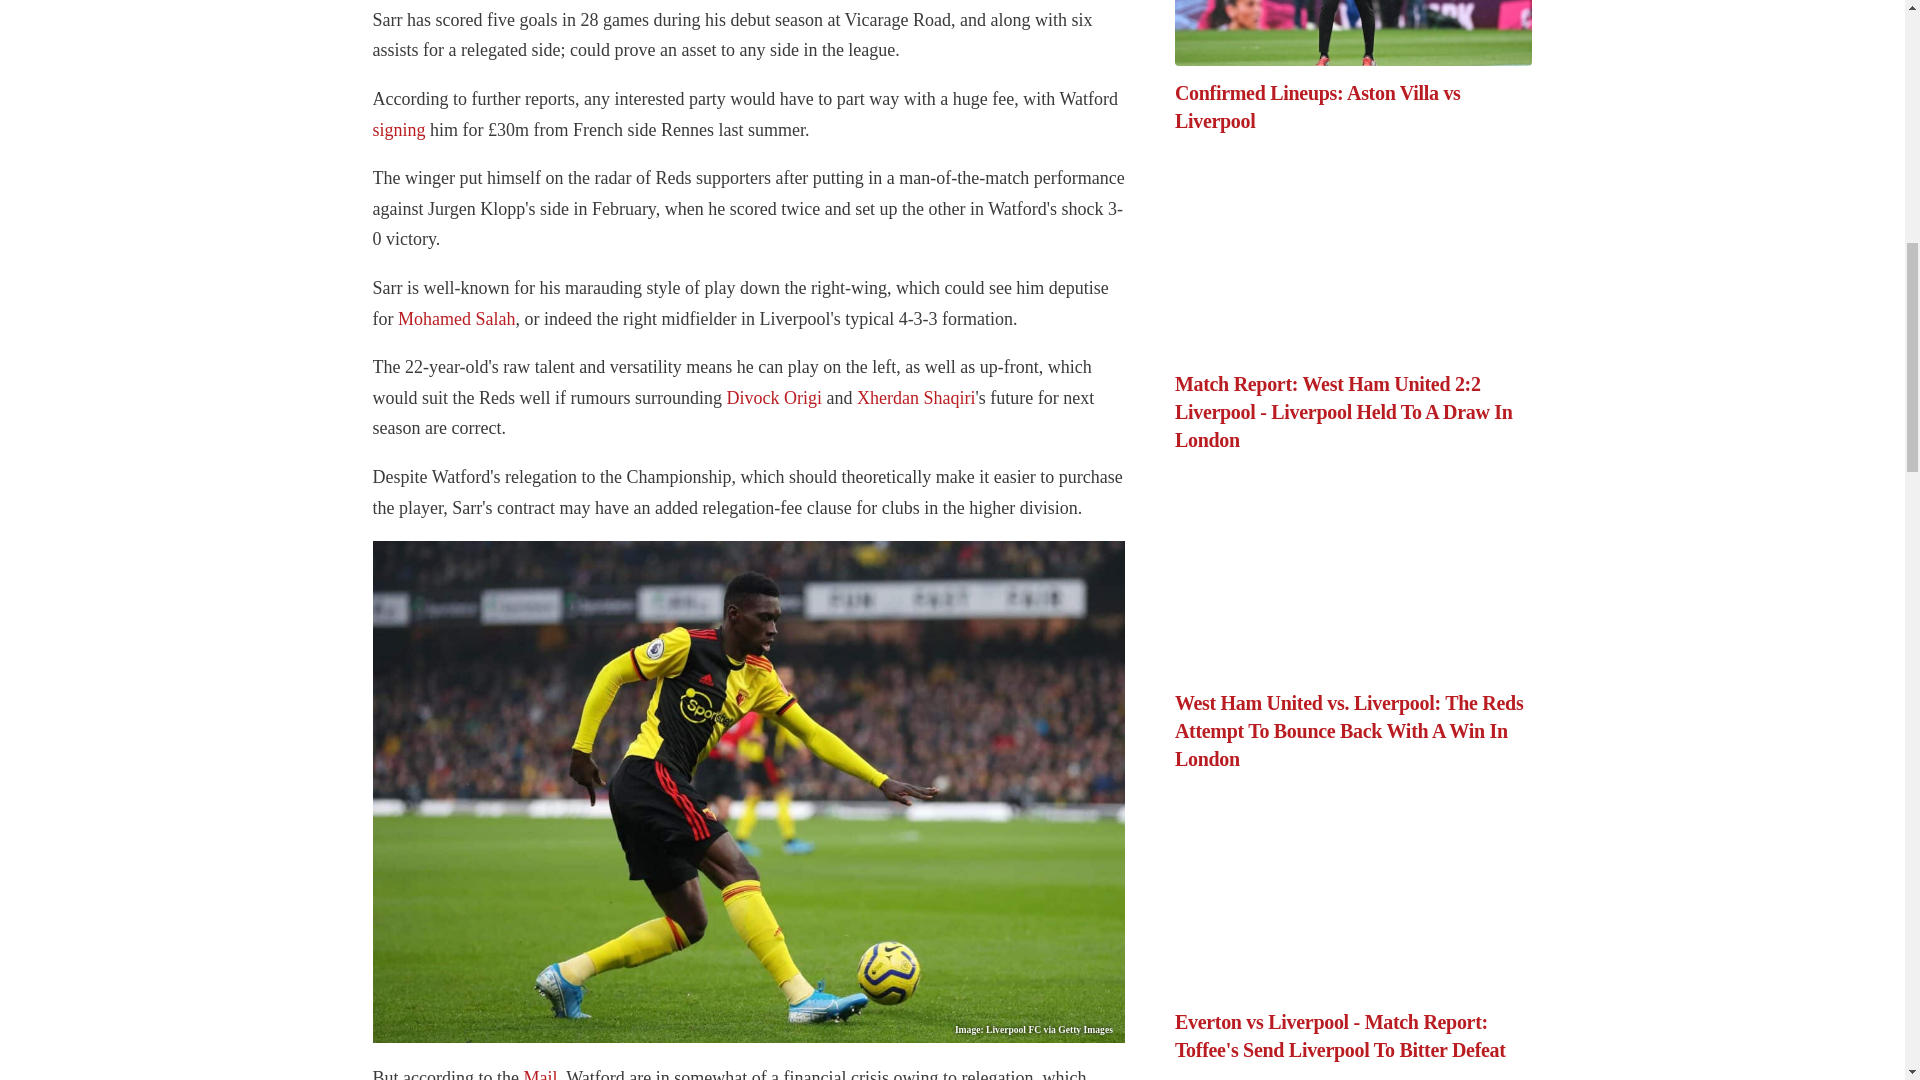 This screenshot has width=1920, height=1080. Describe the element at coordinates (456, 318) in the screenshot. I see `Related Liverpool FC news and insights` at that location.